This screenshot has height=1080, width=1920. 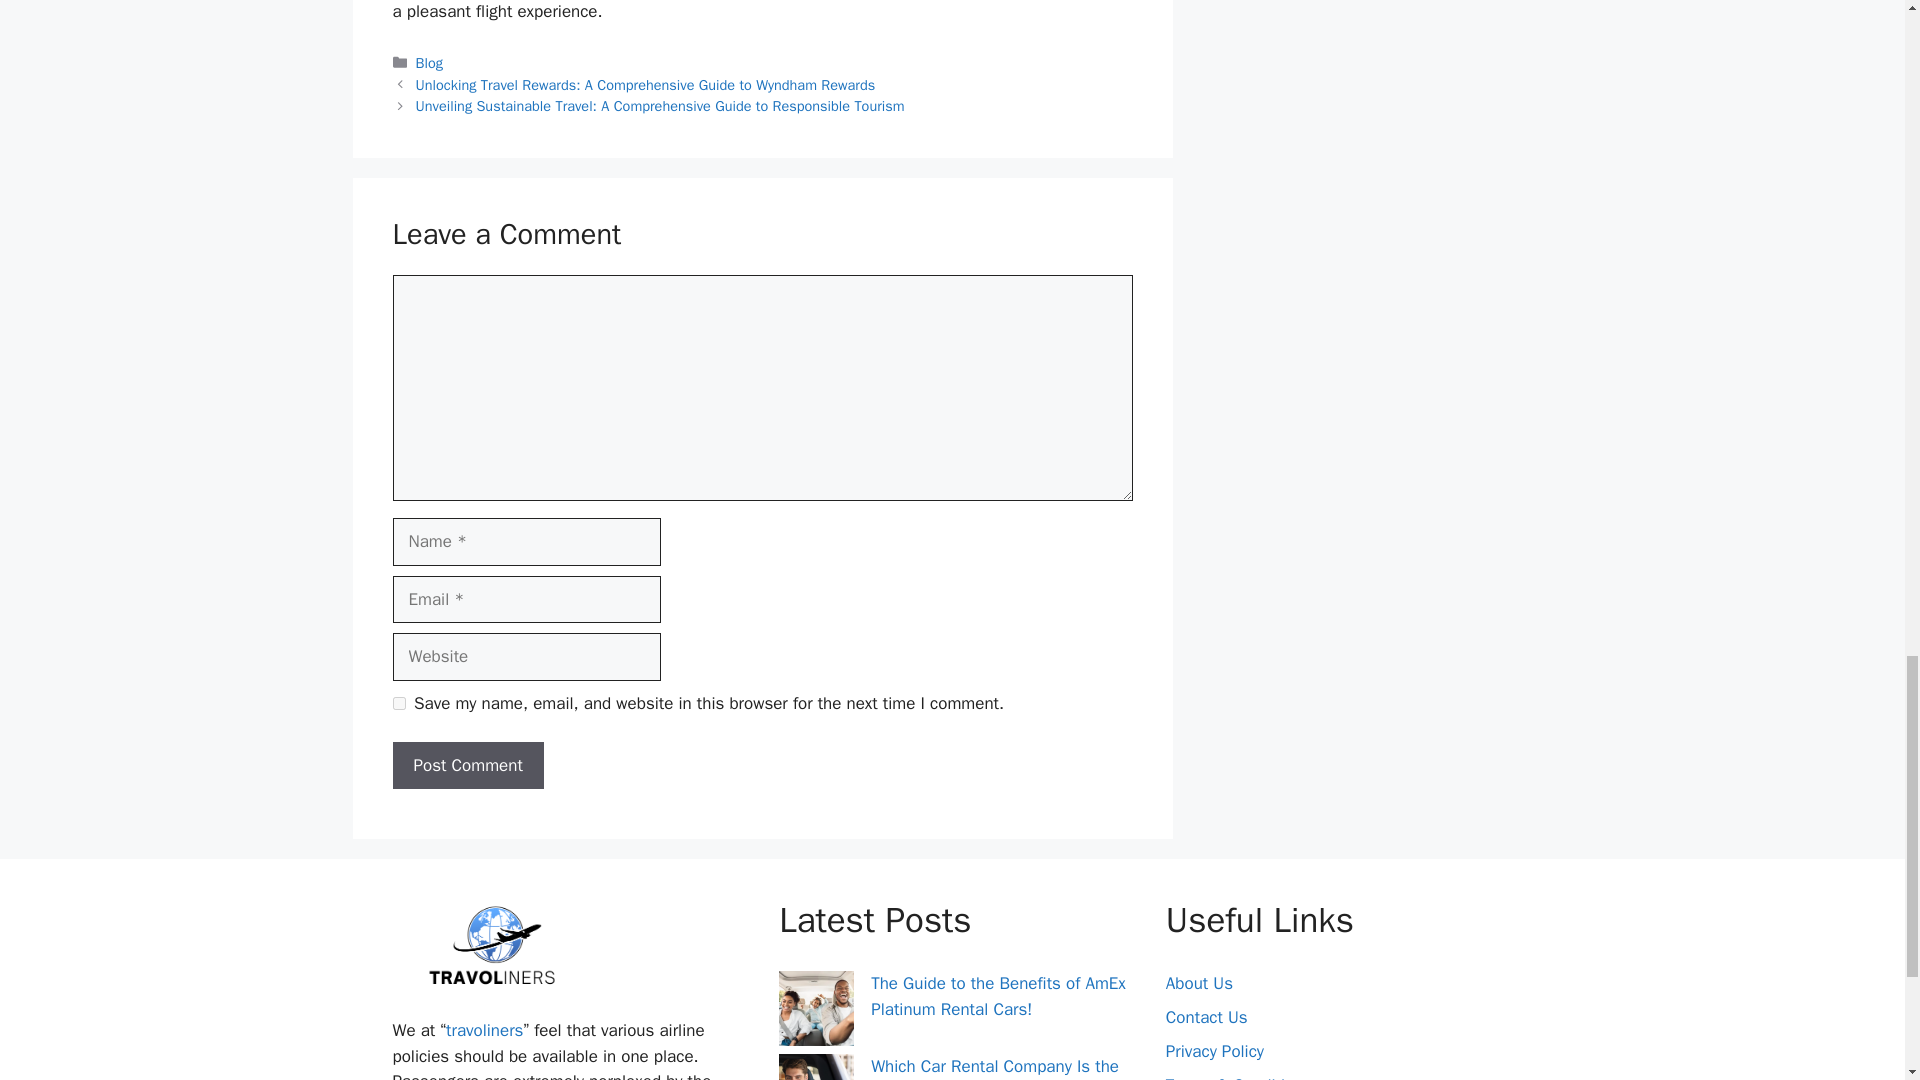 What do you see at coordinates (398, 702) in the screenshot?
I see `yes` at bounding box center [398, 702].